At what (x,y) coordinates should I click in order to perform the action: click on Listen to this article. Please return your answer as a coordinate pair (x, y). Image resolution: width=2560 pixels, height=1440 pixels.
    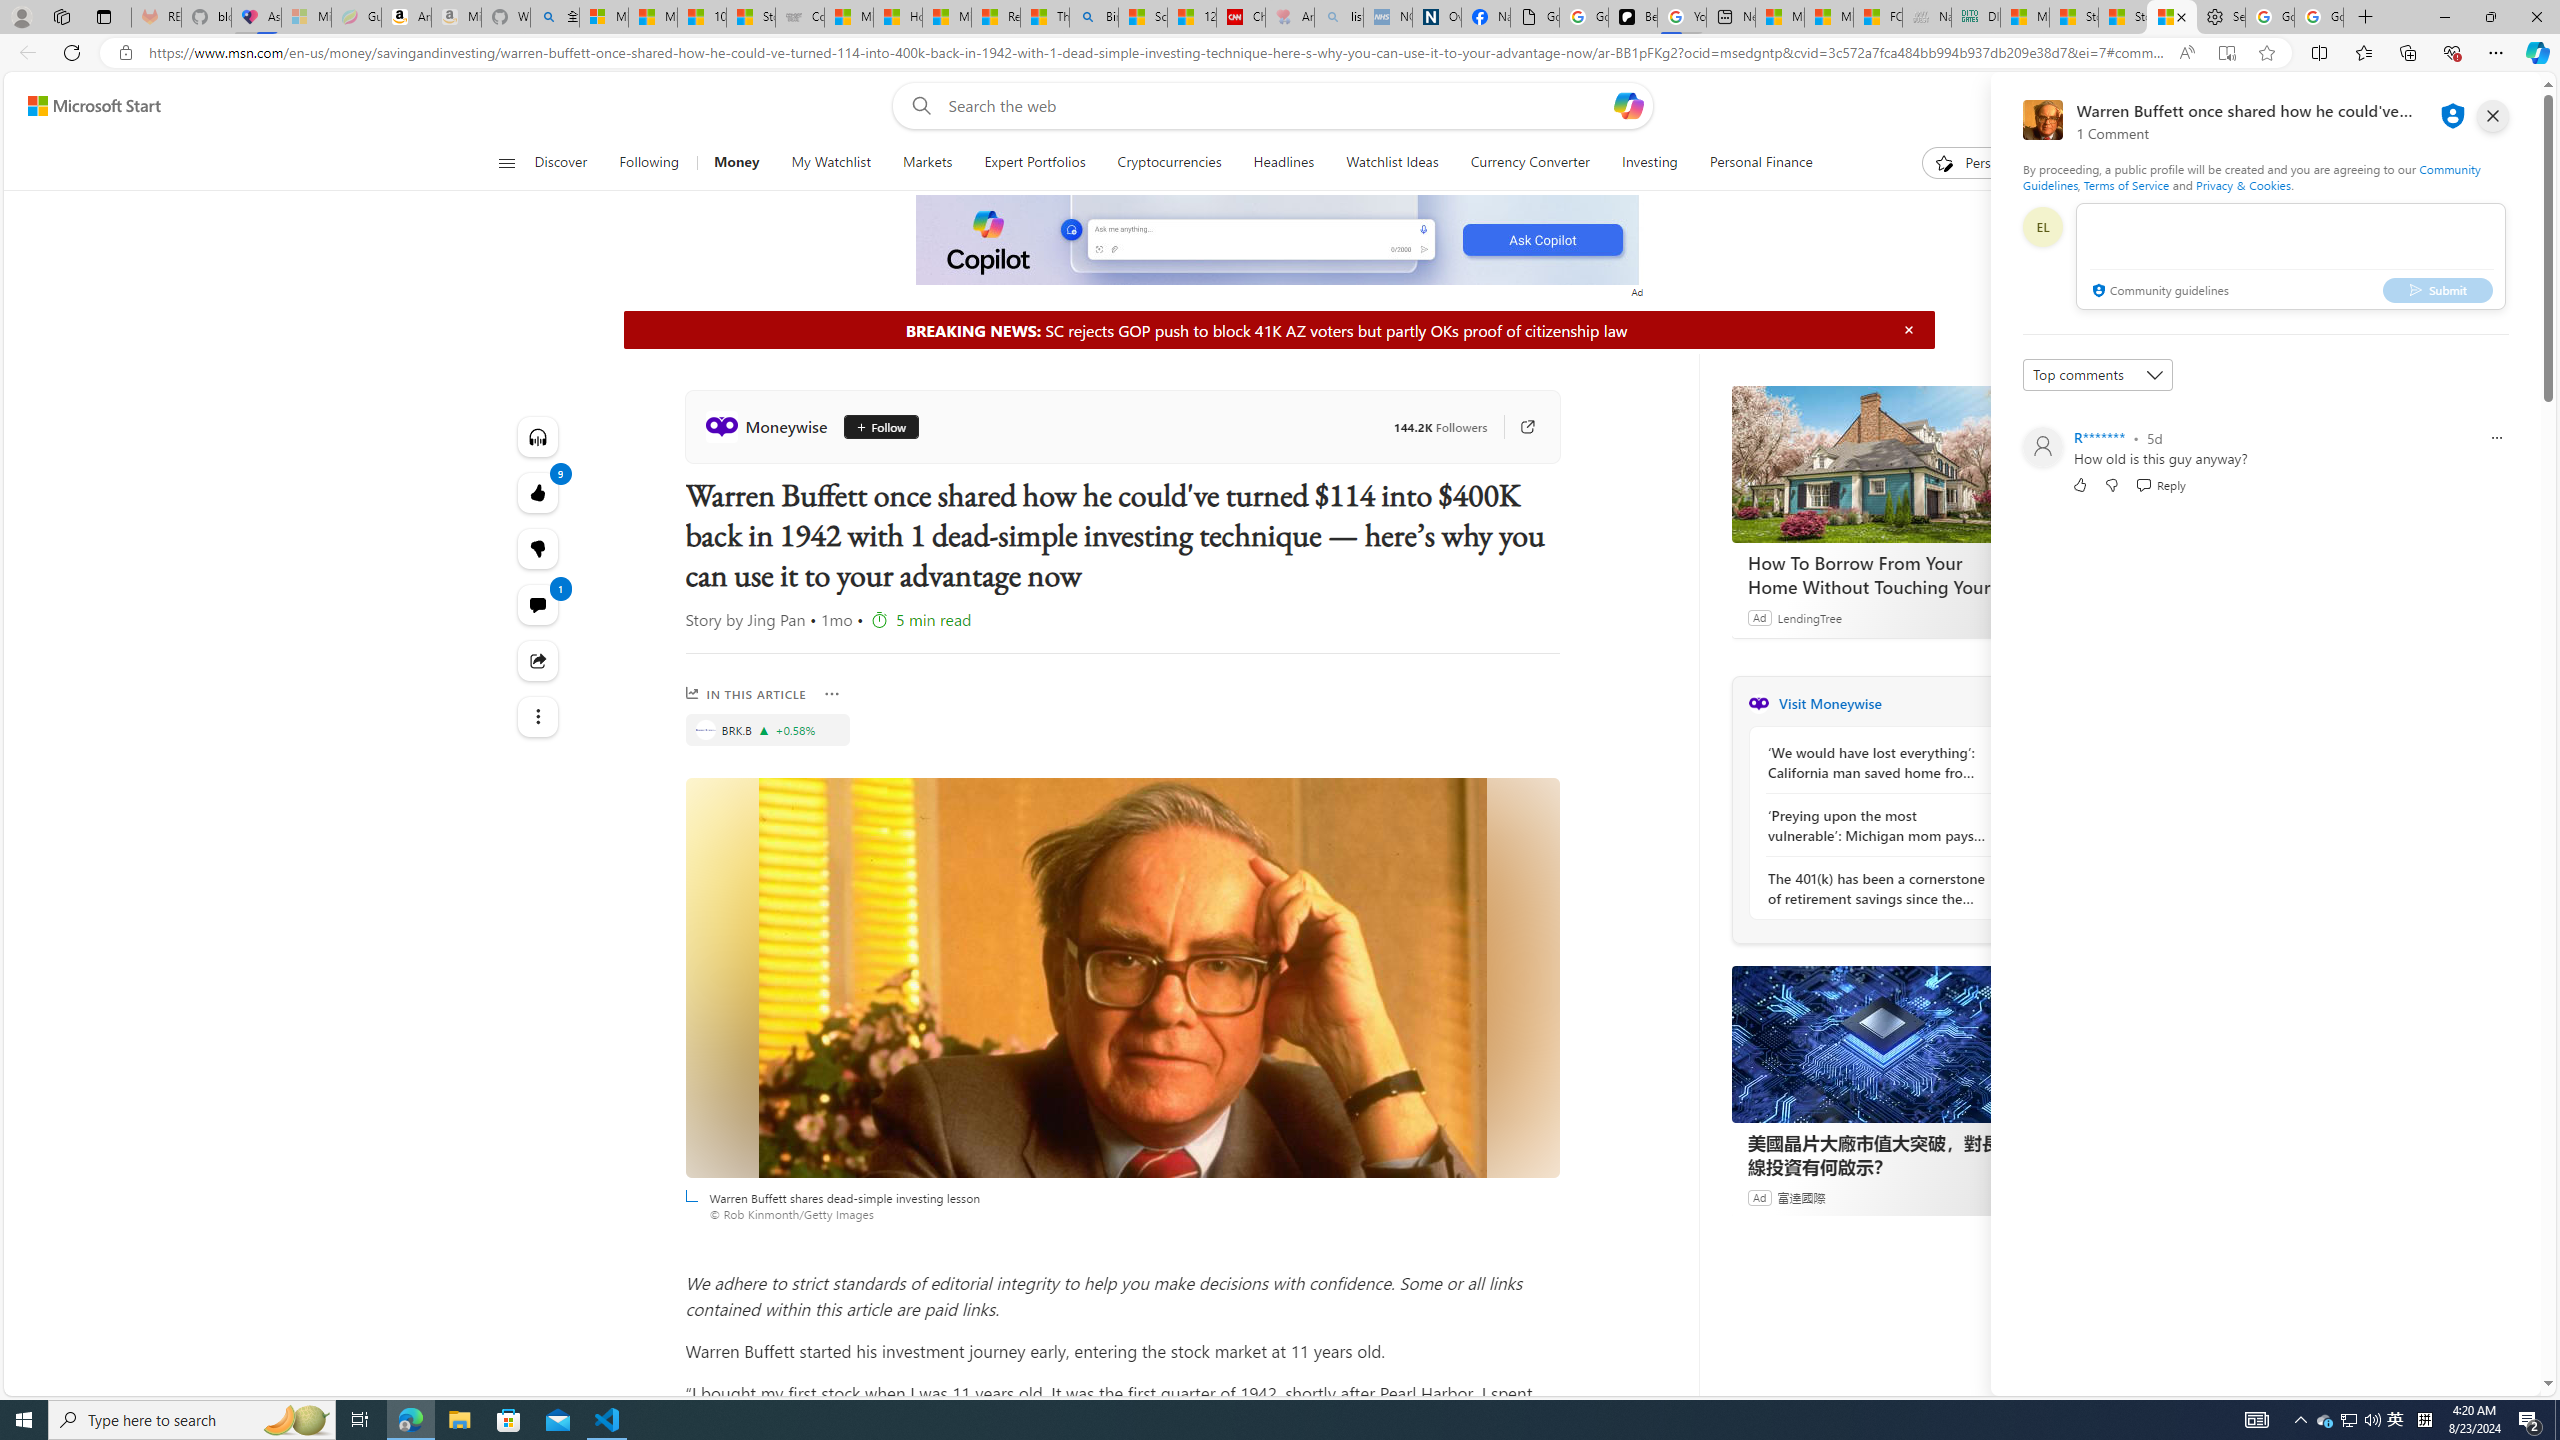
    Looking at the image, I should click on (538, 436).